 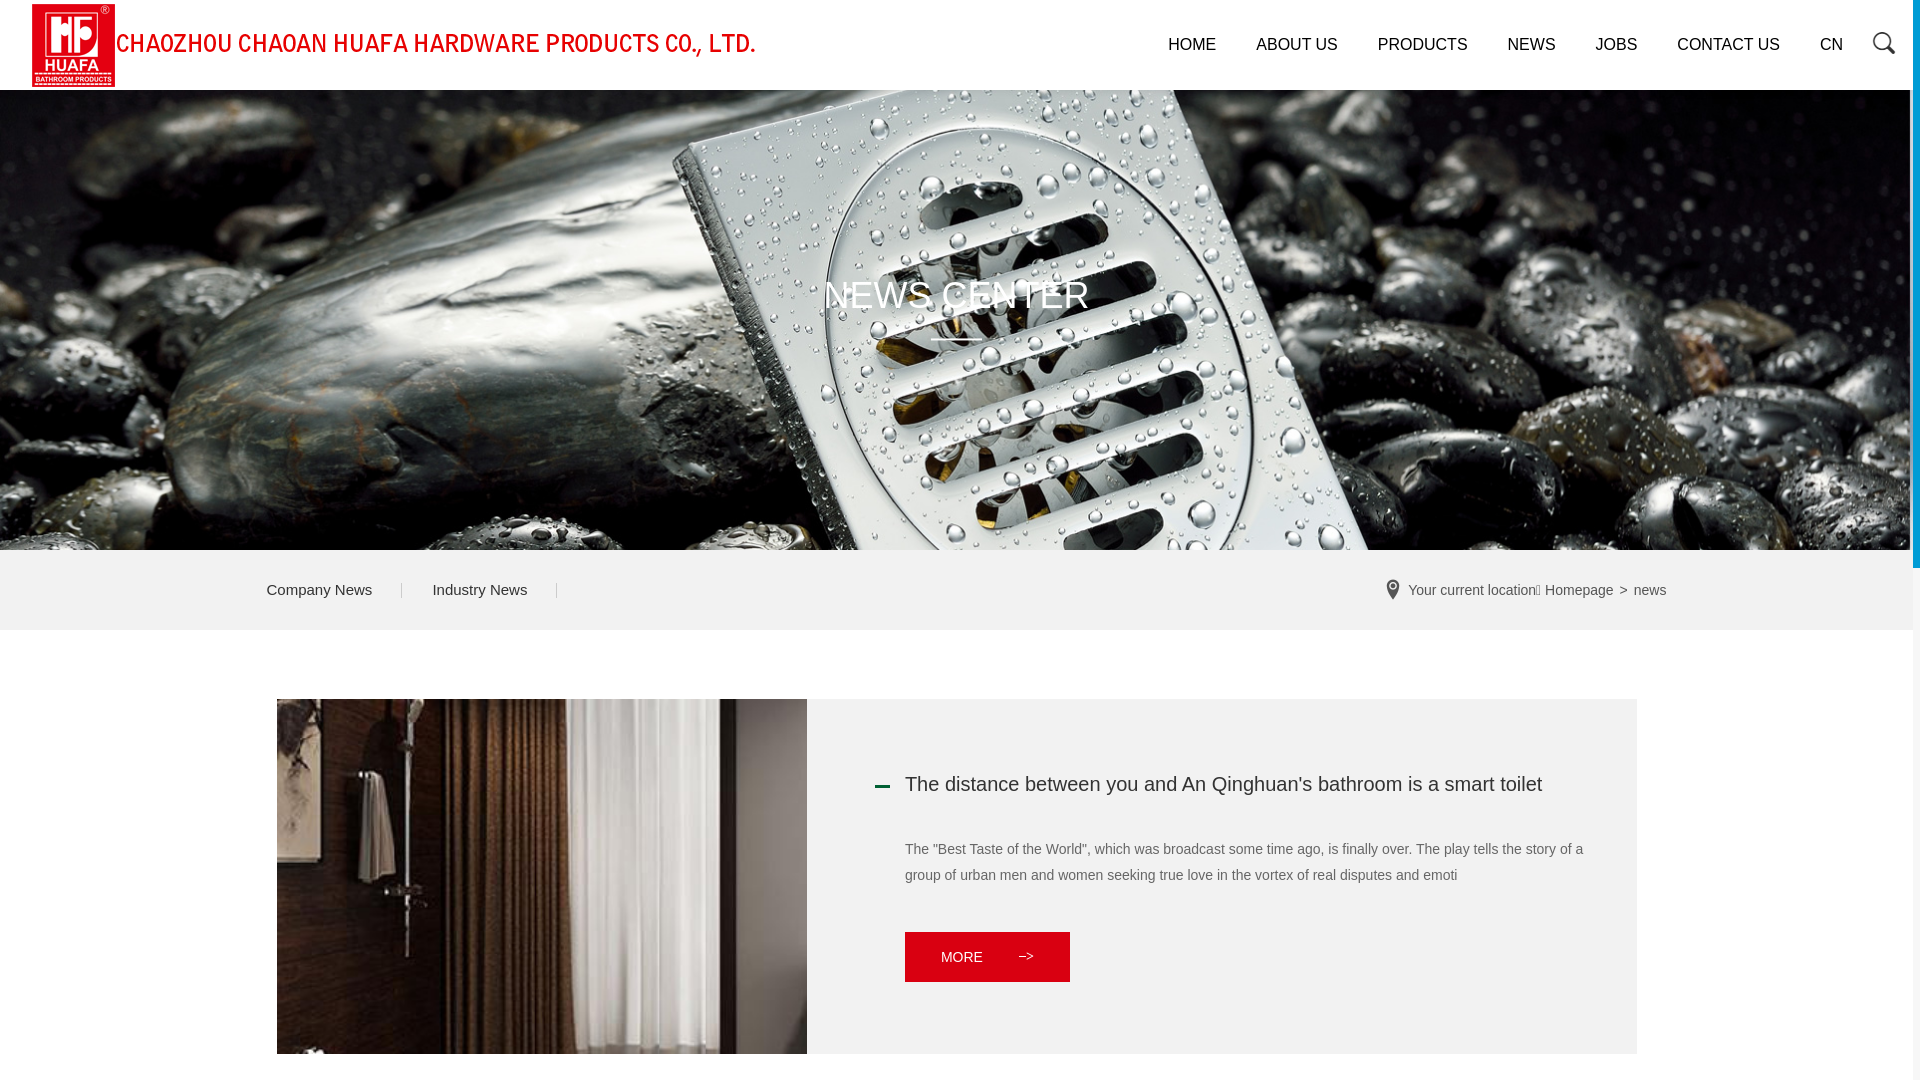 What do you see at coordinates (319, 590) in the screenshot?
I see `Company News` at bounding box center [319, 590].